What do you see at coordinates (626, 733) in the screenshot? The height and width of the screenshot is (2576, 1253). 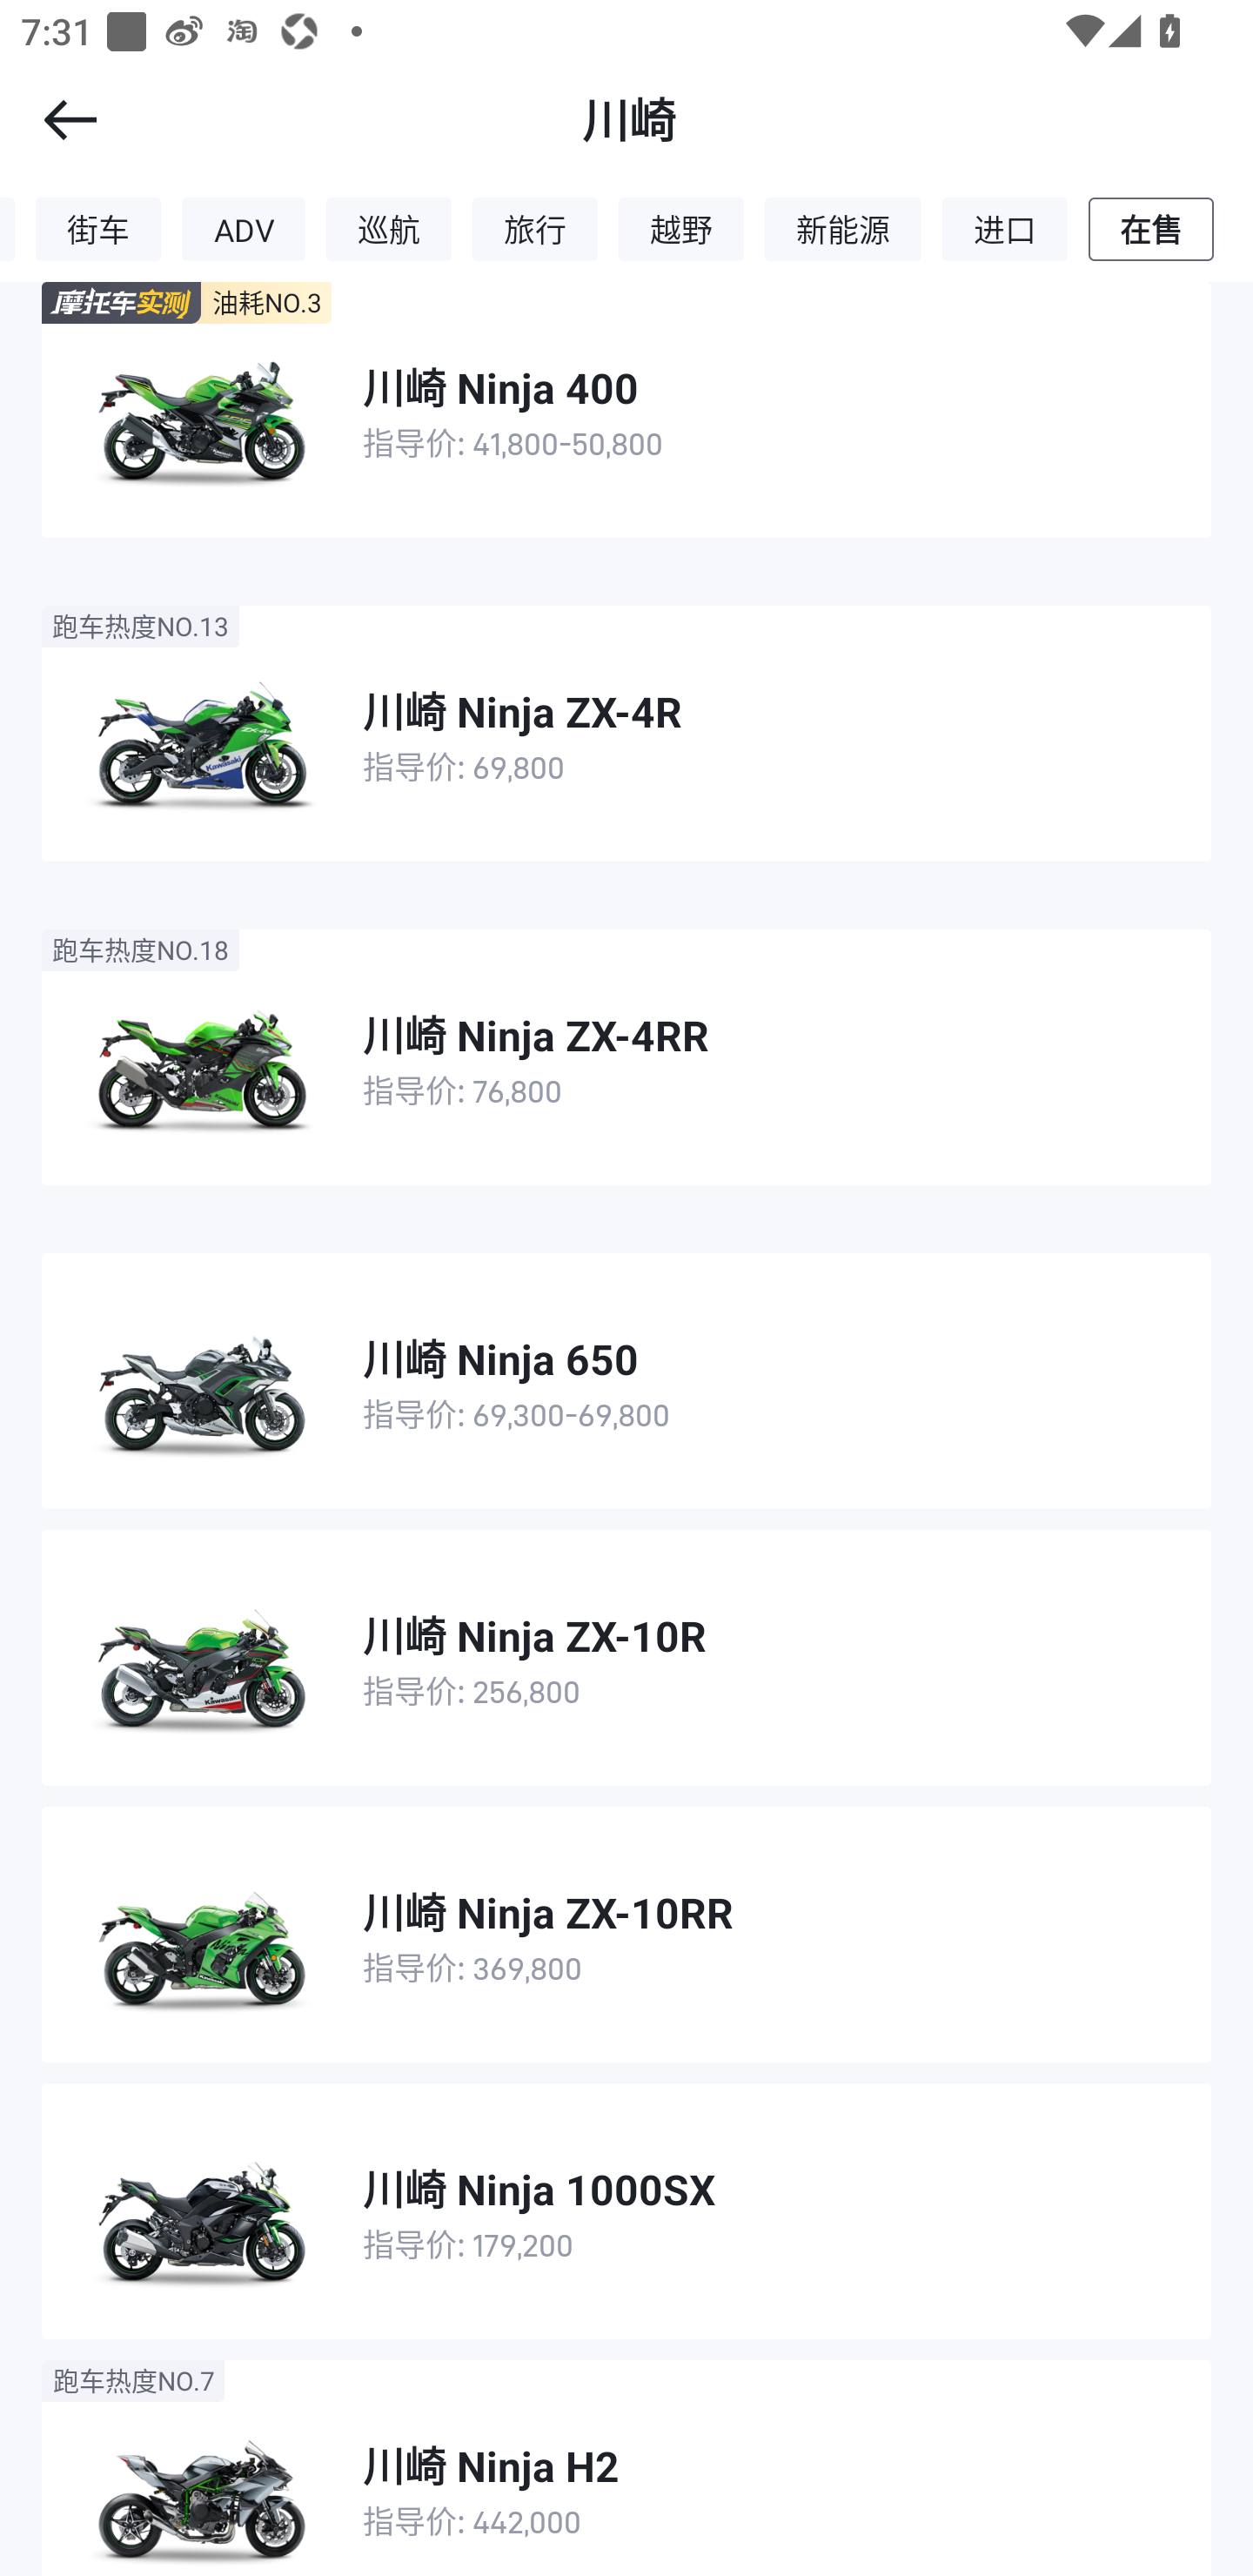 I see `跑车热度NO.13 川崎 Ninja ZX-4R 指导价: 69,800` at bounding box center [626, 733].